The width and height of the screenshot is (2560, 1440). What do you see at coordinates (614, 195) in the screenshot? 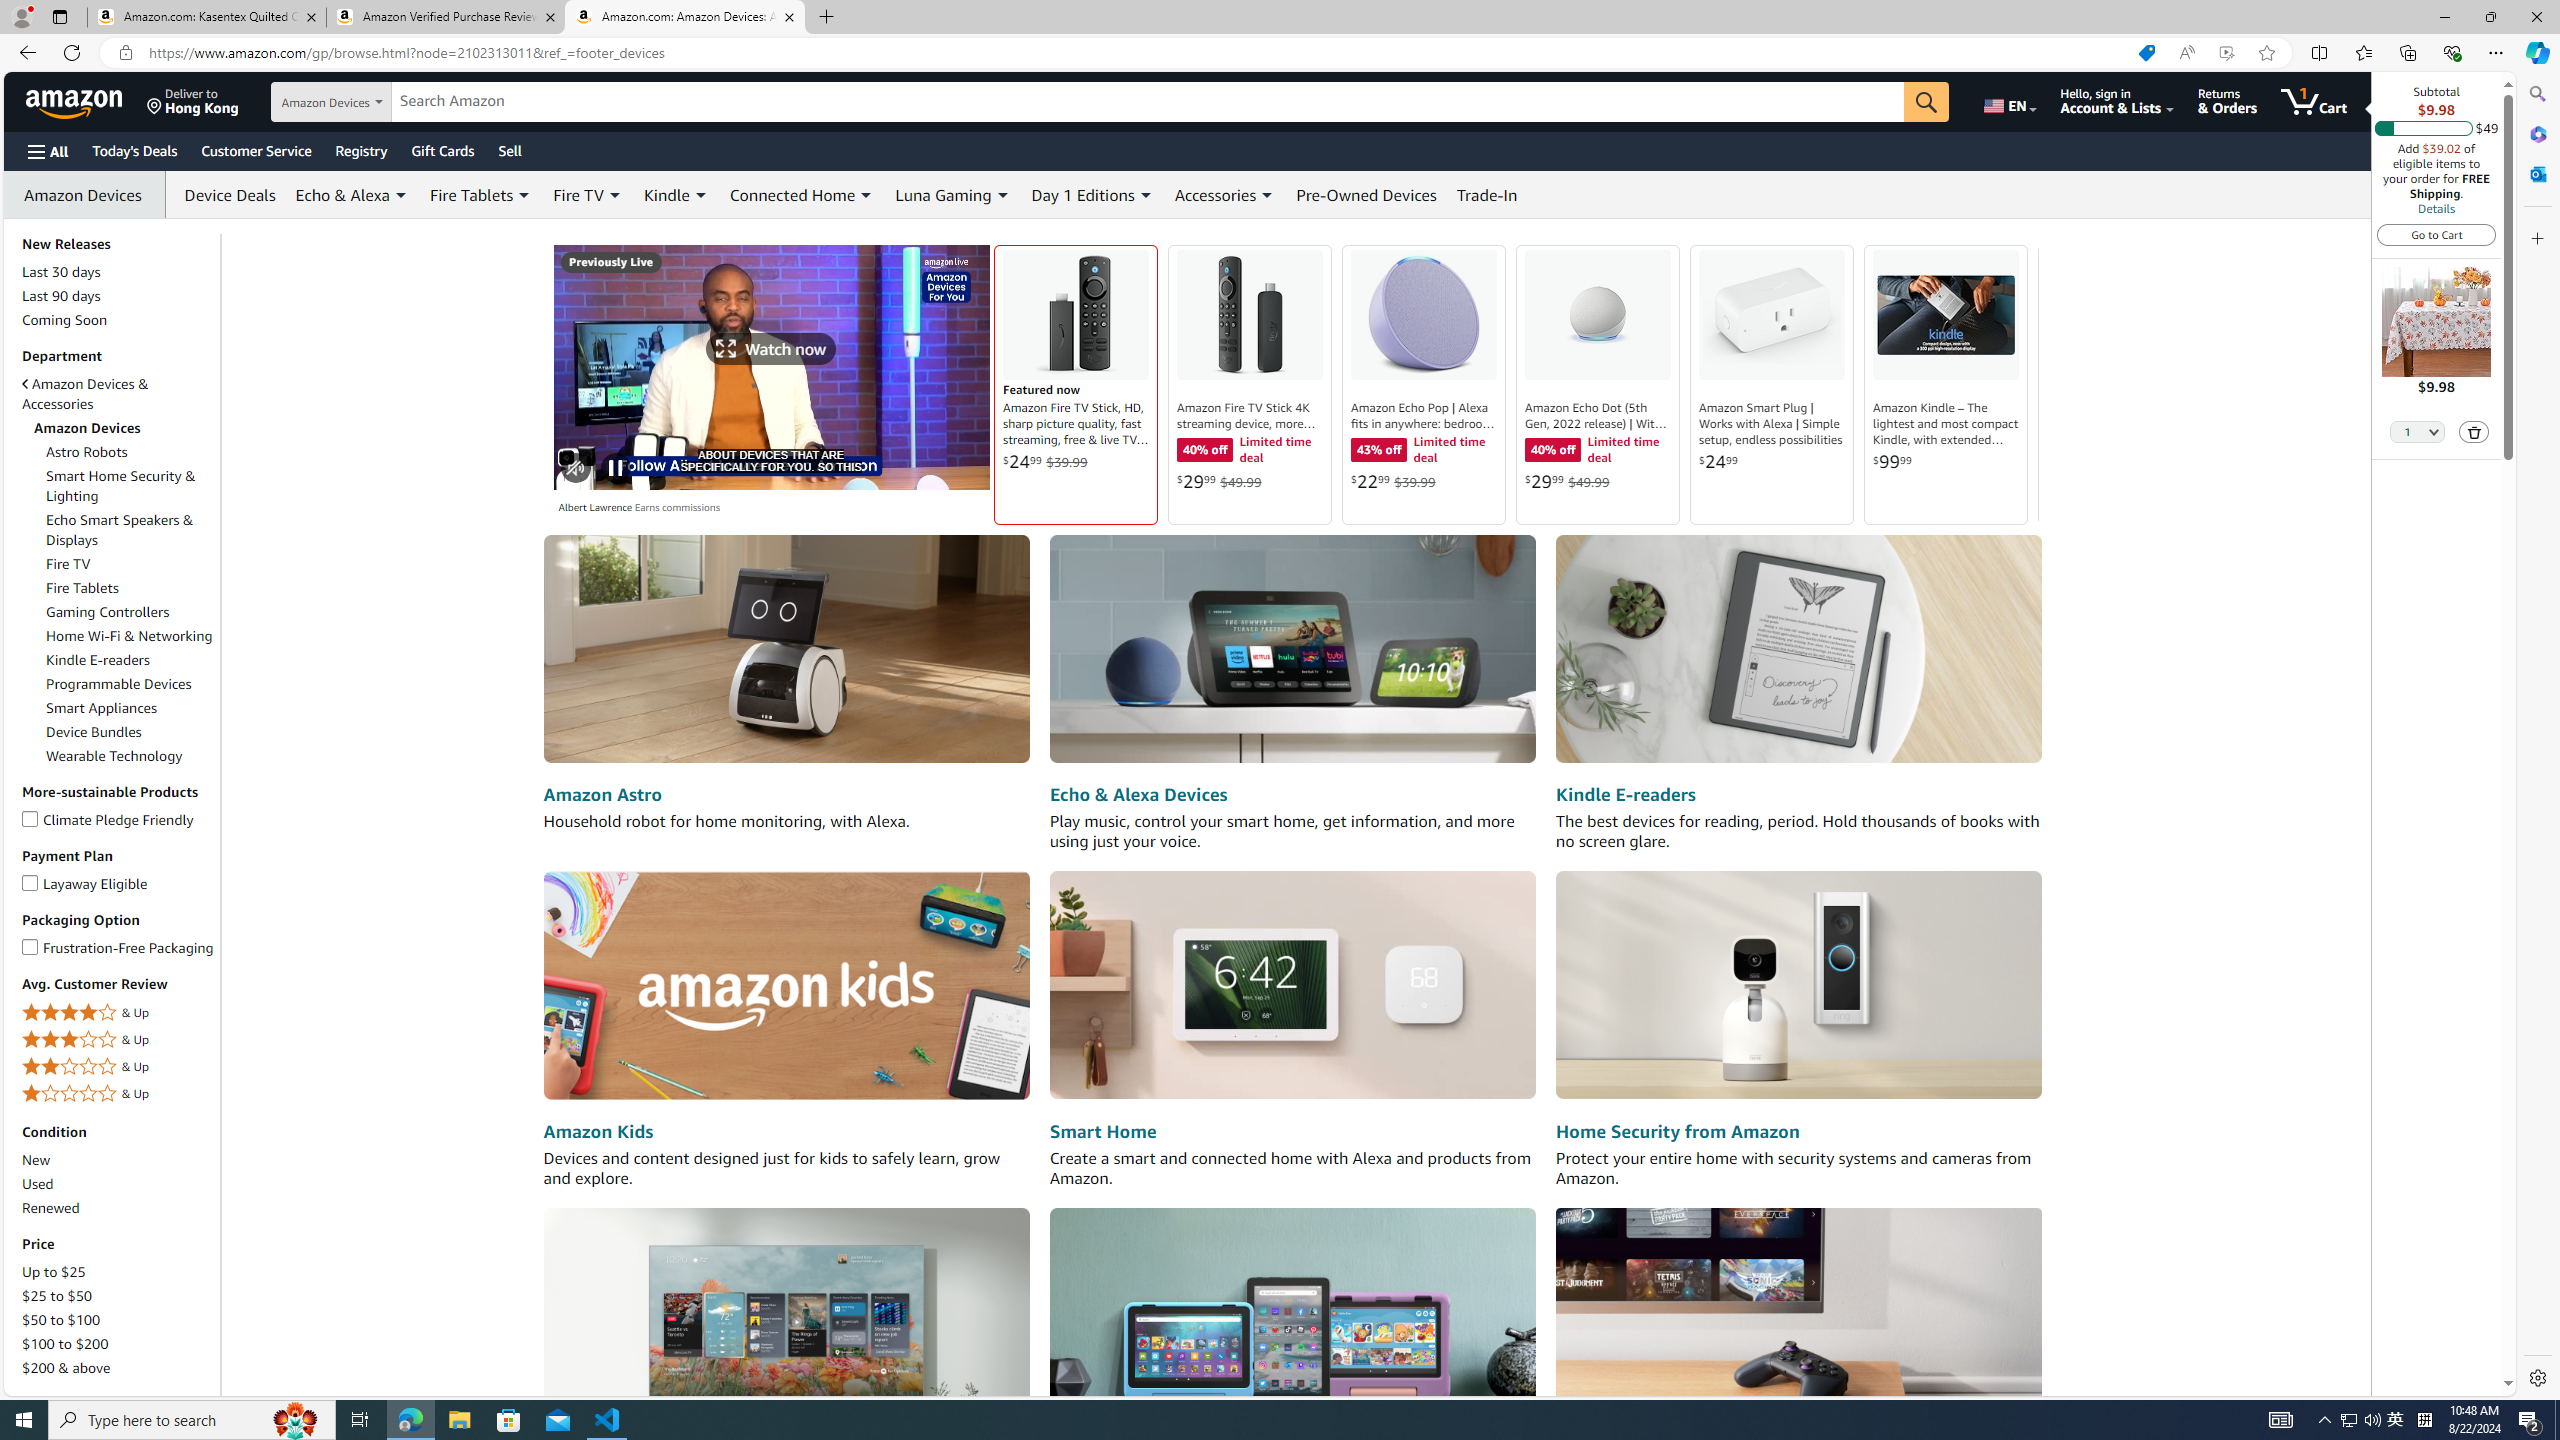
I see `Expand Fire TV` at bounding box center [614, 195].